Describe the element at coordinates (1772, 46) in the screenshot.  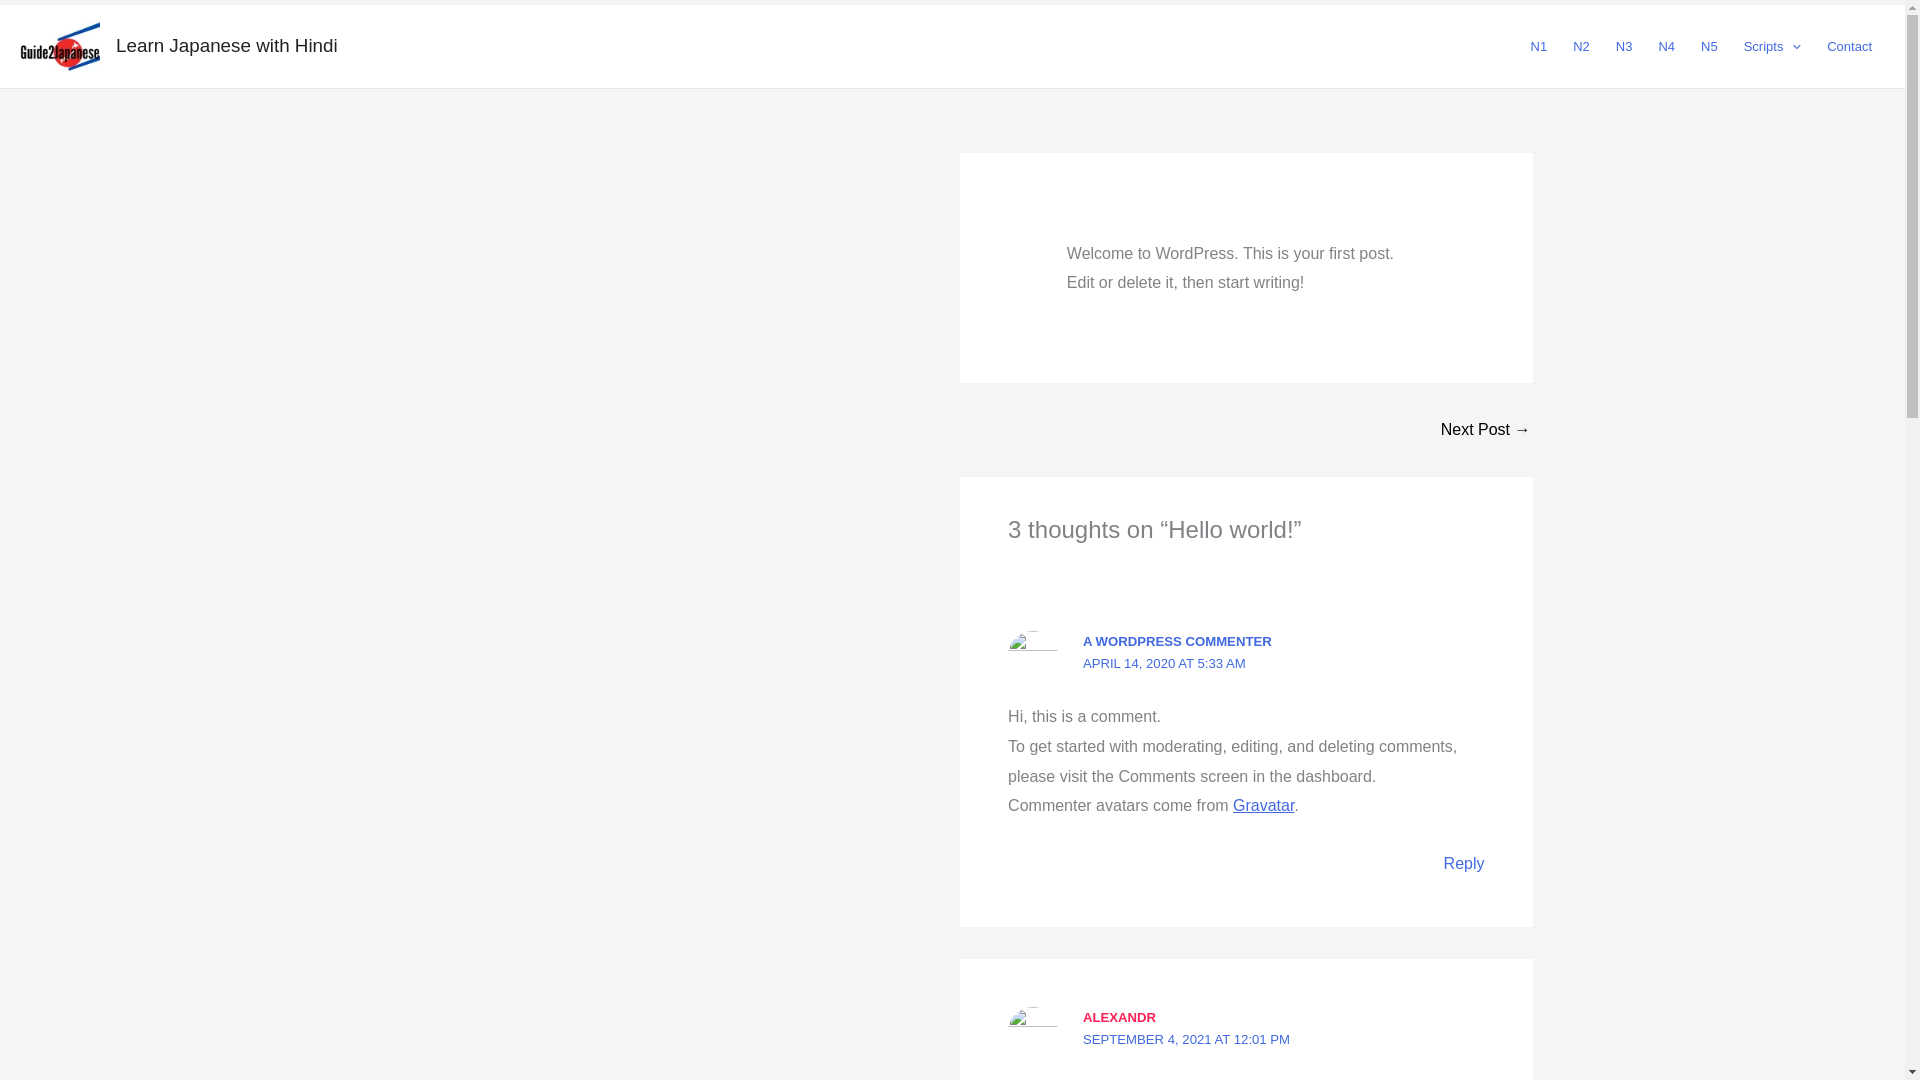
I see `Scripts` at that location.